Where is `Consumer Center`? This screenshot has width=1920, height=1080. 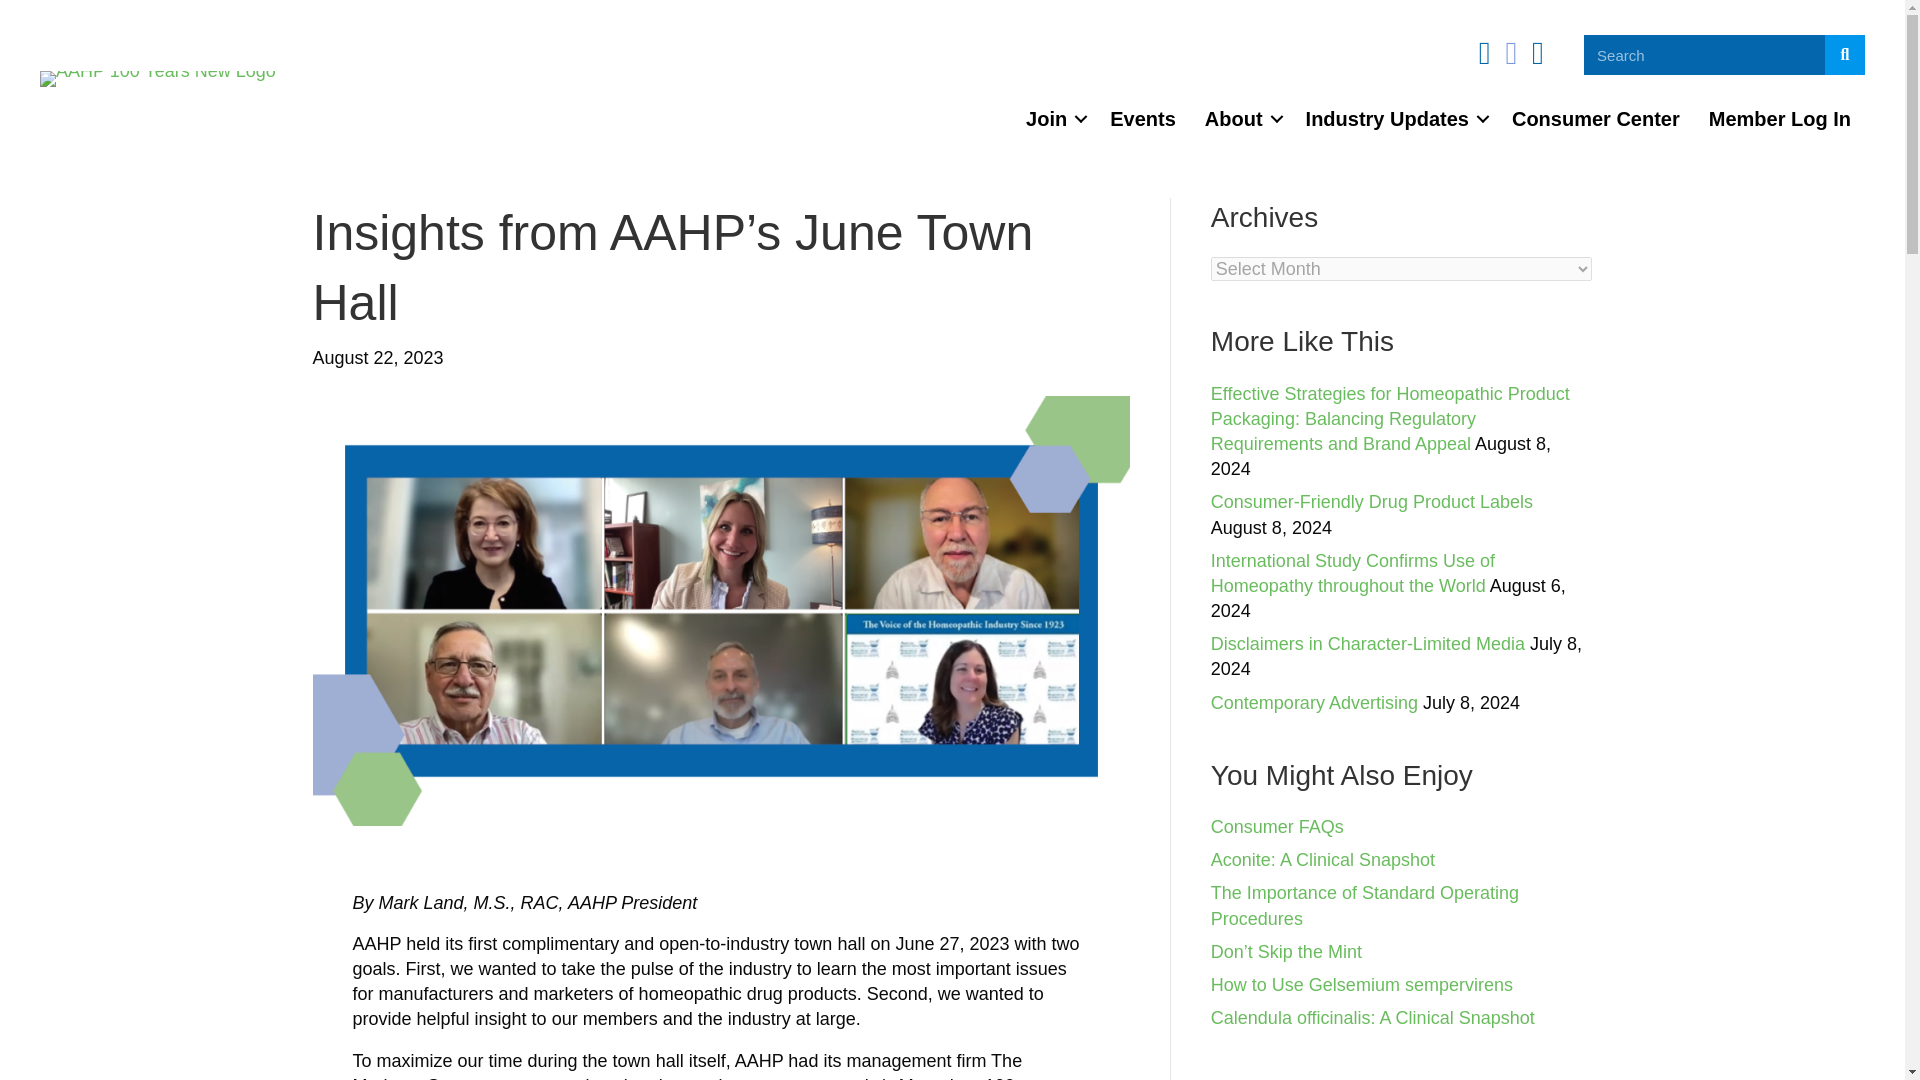
Consumer Center is located at coordinates (1595, 118).